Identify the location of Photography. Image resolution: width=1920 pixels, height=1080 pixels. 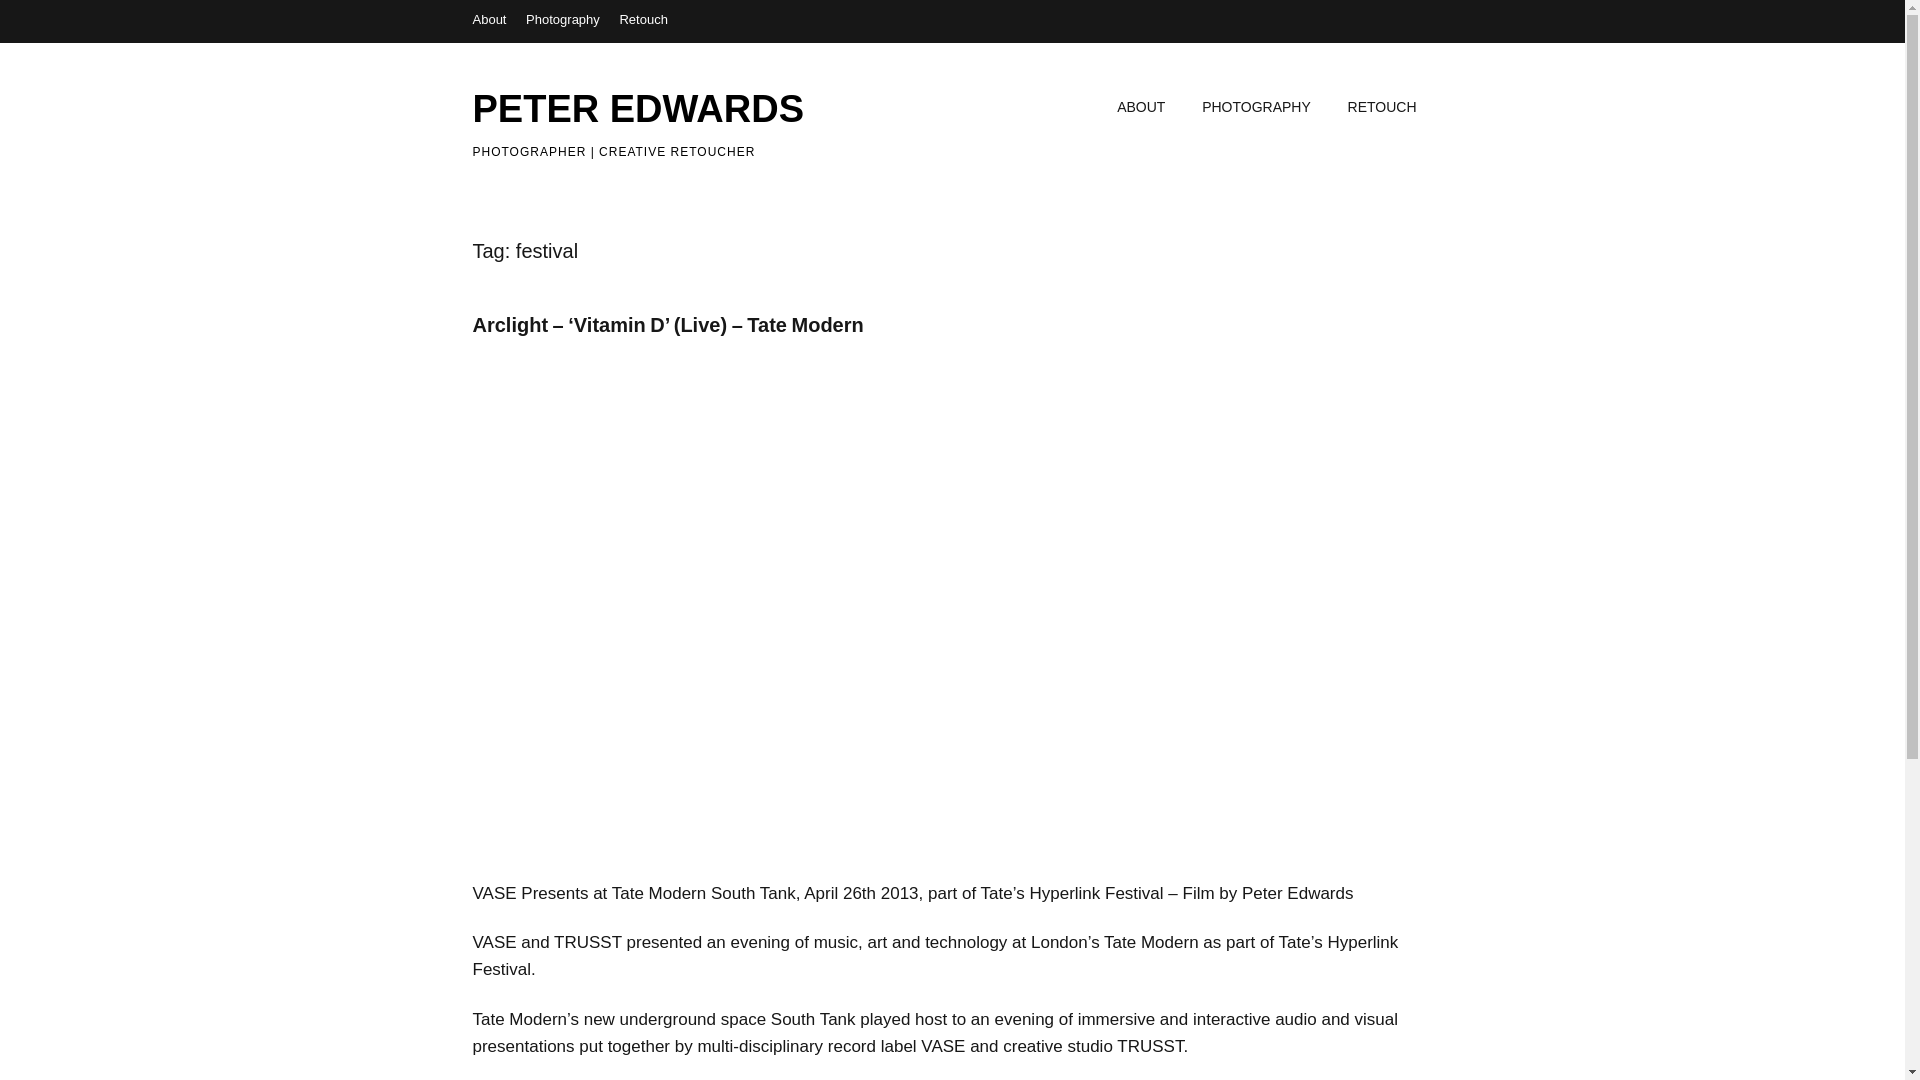
(562, 19).